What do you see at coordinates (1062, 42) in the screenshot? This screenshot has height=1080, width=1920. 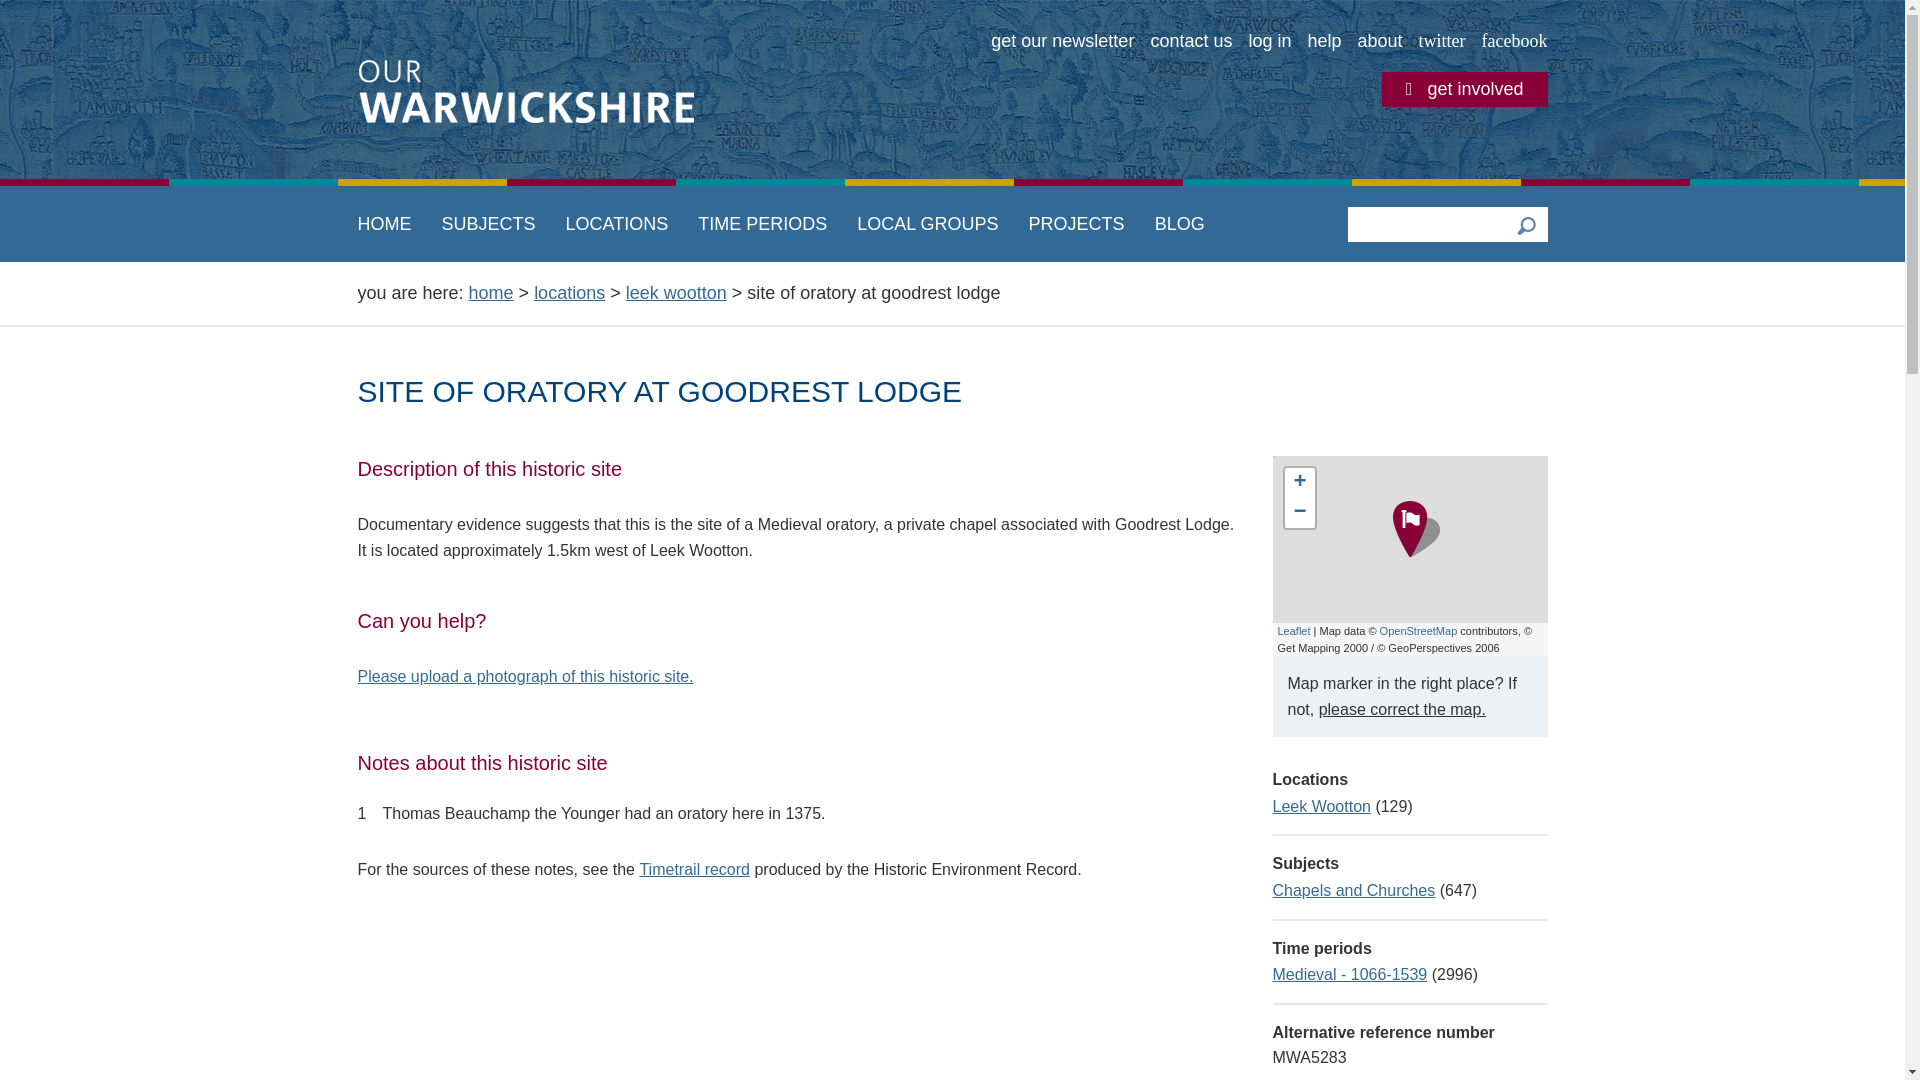 I see `get our newsletter` at bounding box center [1062, 42].